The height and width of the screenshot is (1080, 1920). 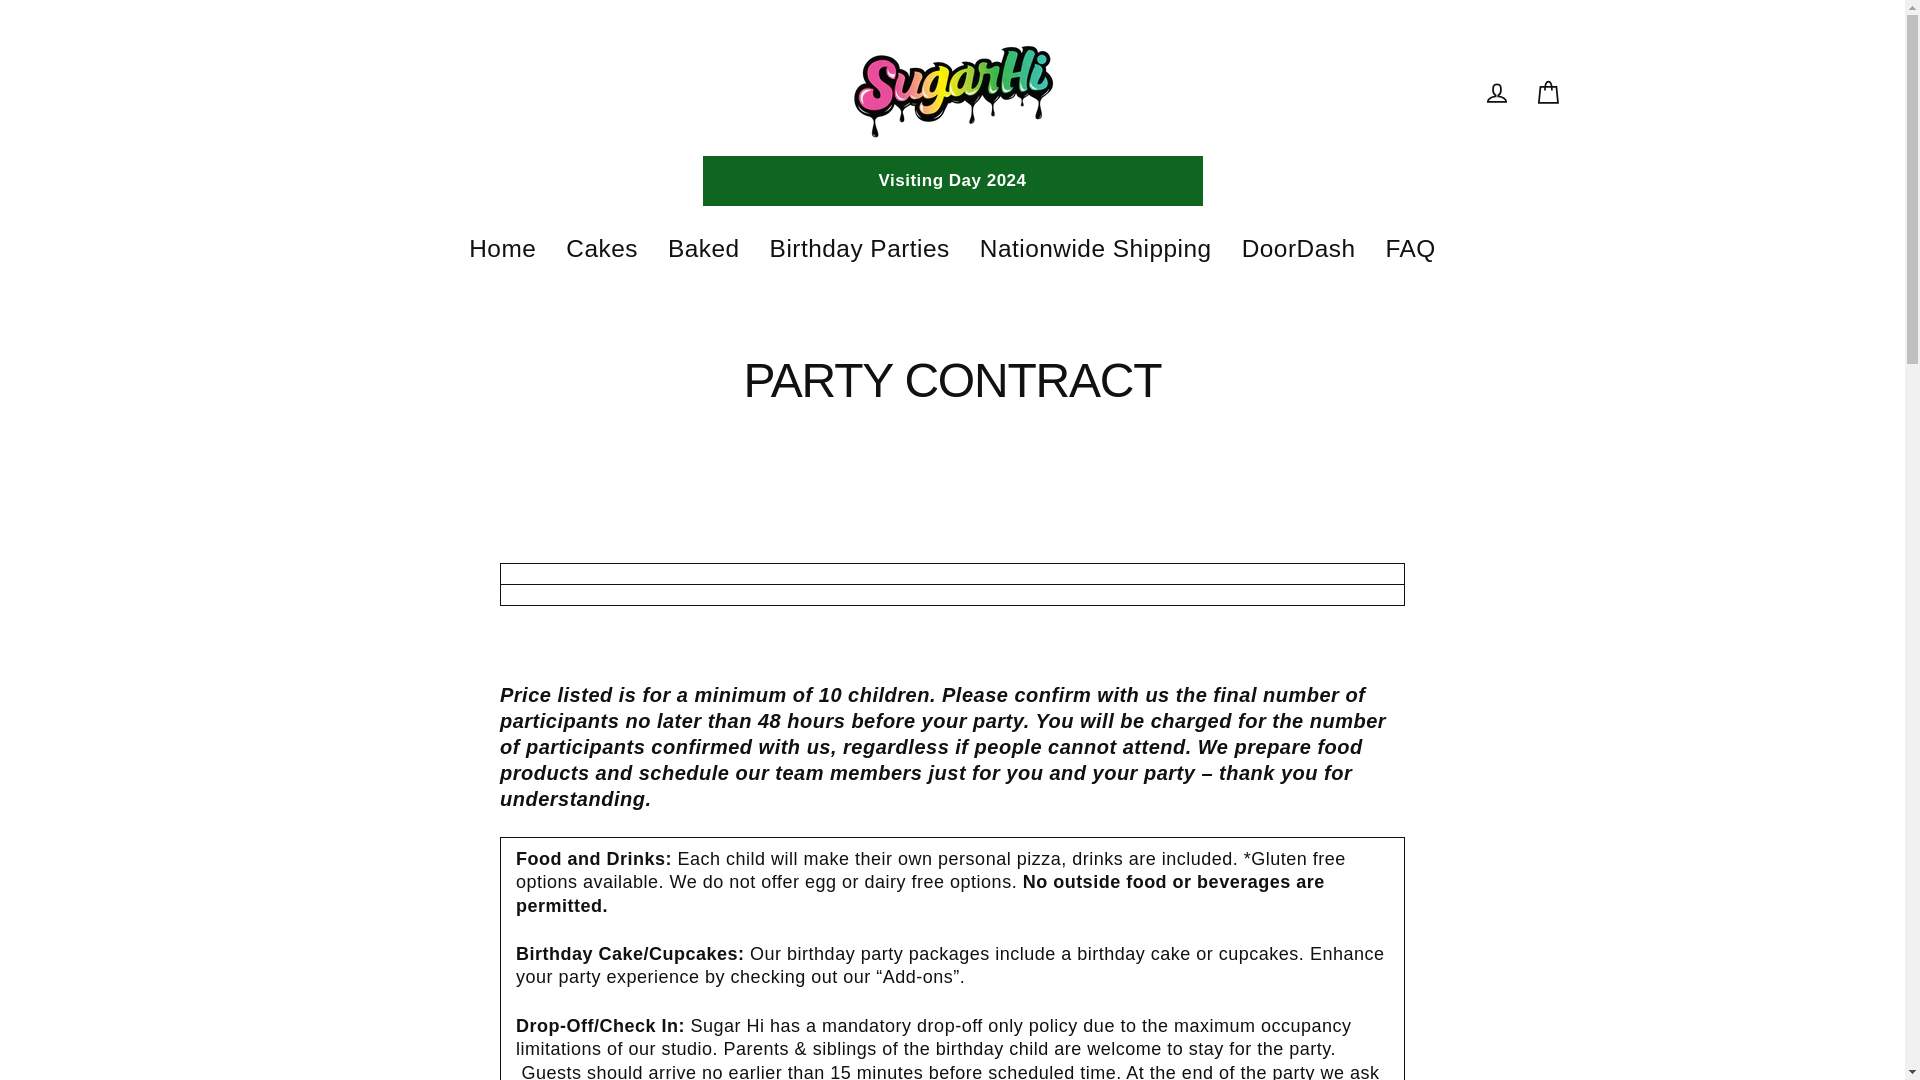 What do you see at coordinates (1410, 249) in the screenshot?
I see `FAQ` at bounding box center [1410, 249].